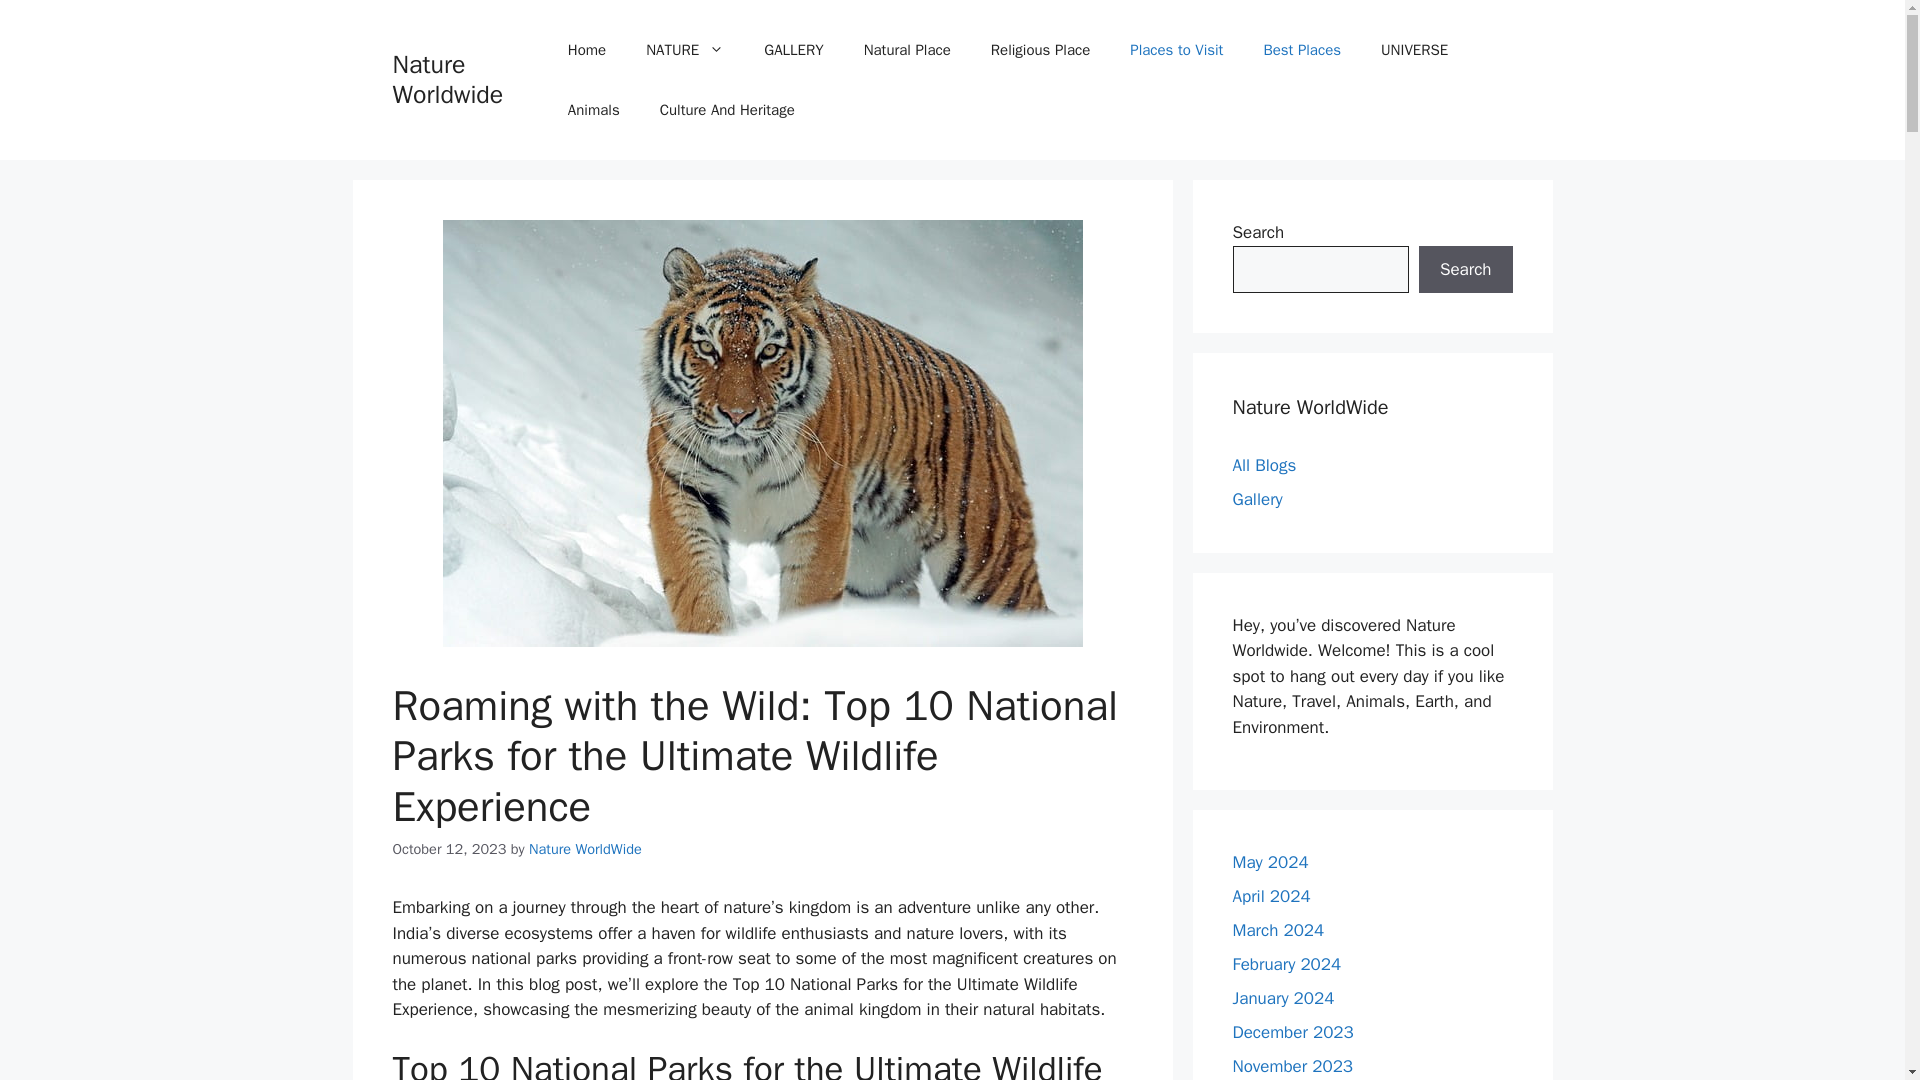  I want to click on View all posts by Nature WorldWide, so click(585, 848).